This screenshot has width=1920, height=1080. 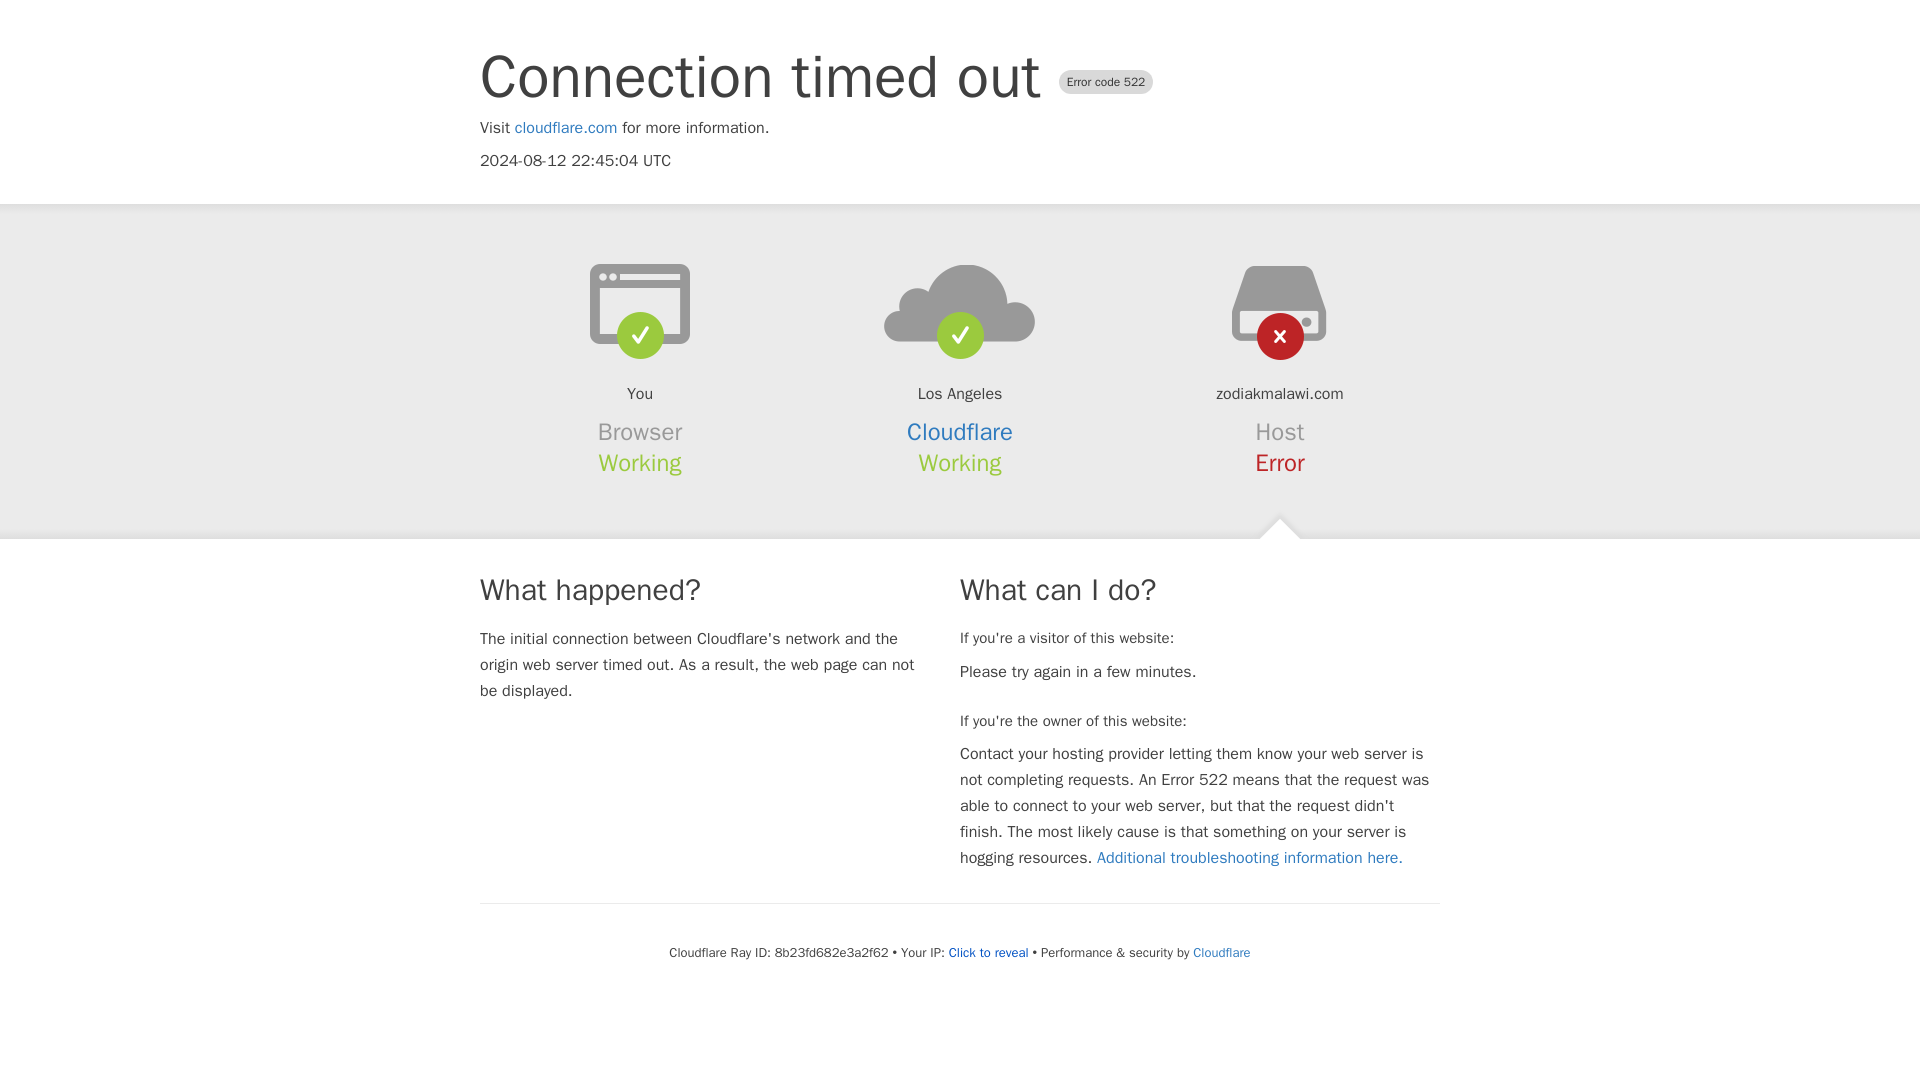 I want to click on Additional troubleshooting information here., so click(x=1250, y=858).